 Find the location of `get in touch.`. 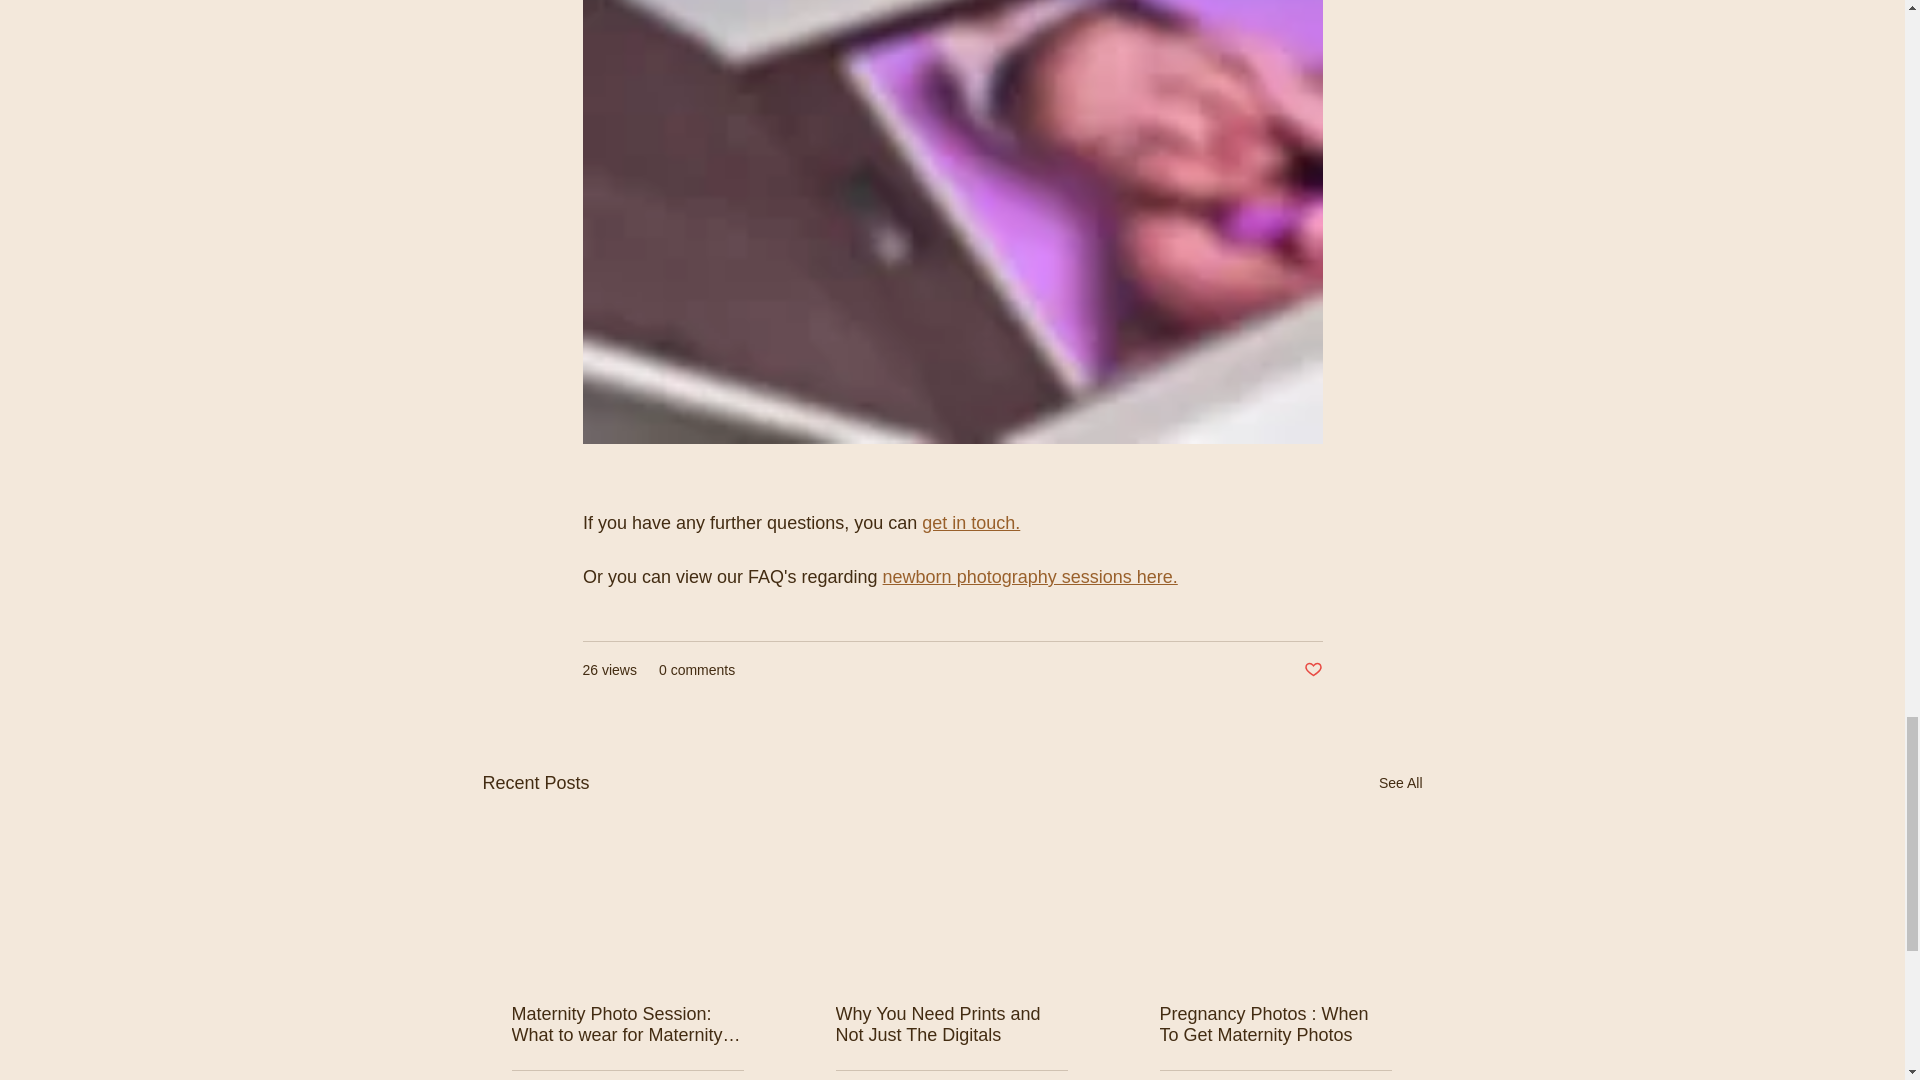

get in touch. is located at coordinates (970, 523).